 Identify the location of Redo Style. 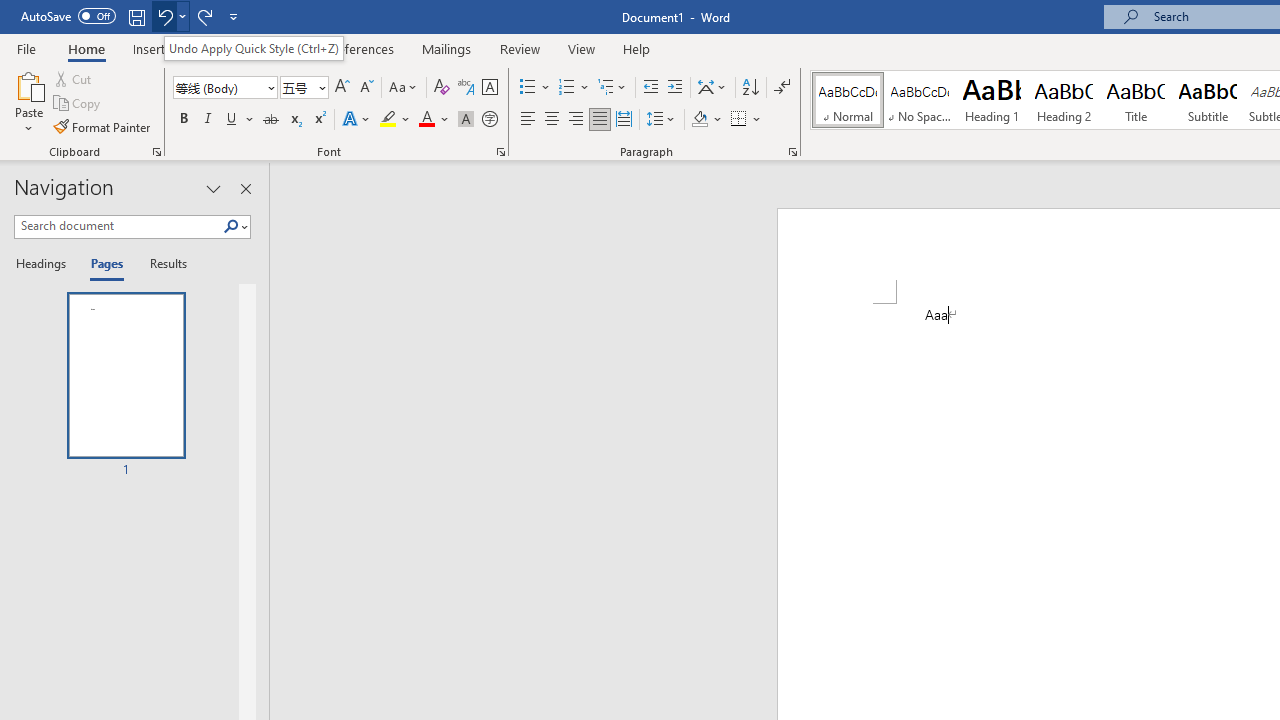
(204, 16).